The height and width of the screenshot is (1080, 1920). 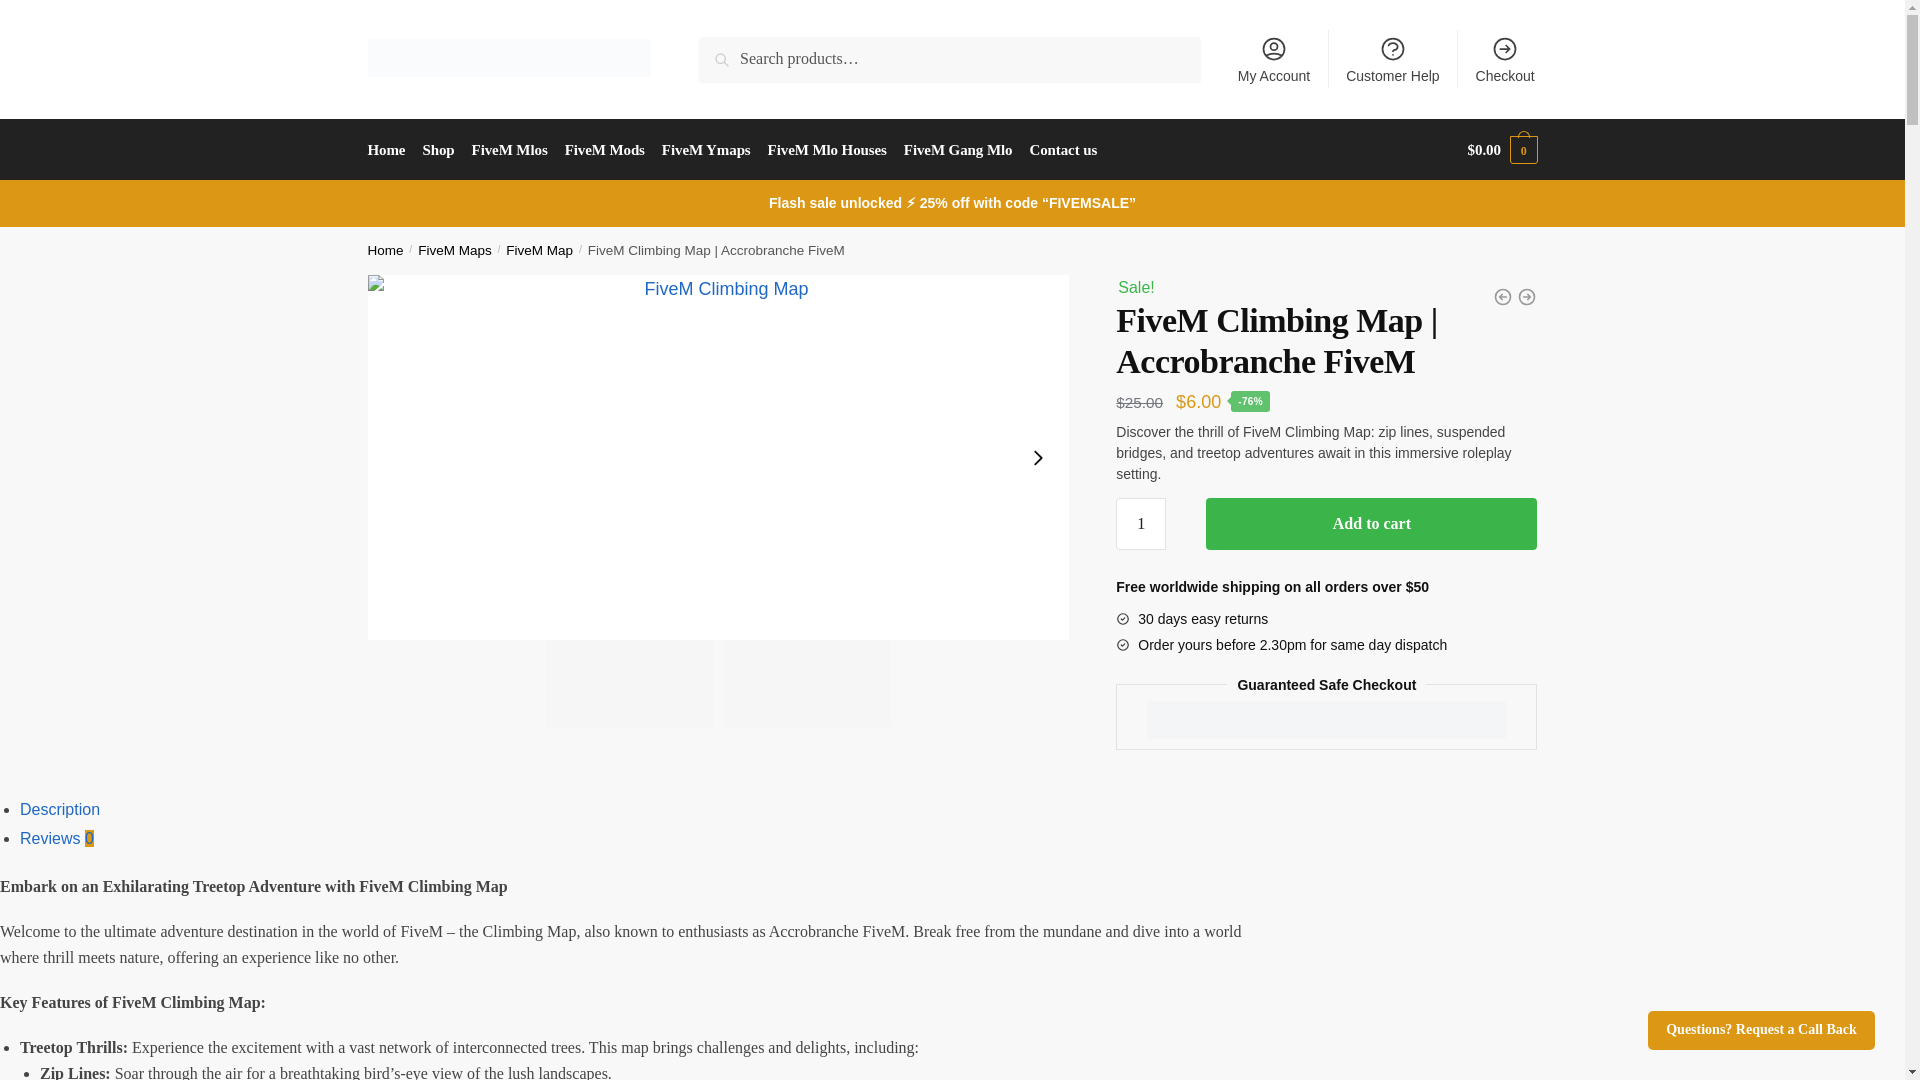 What do you see at coordinates (826, 150) in the screenshot?
I see `FiveM Mlo Houses` at bounding box center [826, 150].